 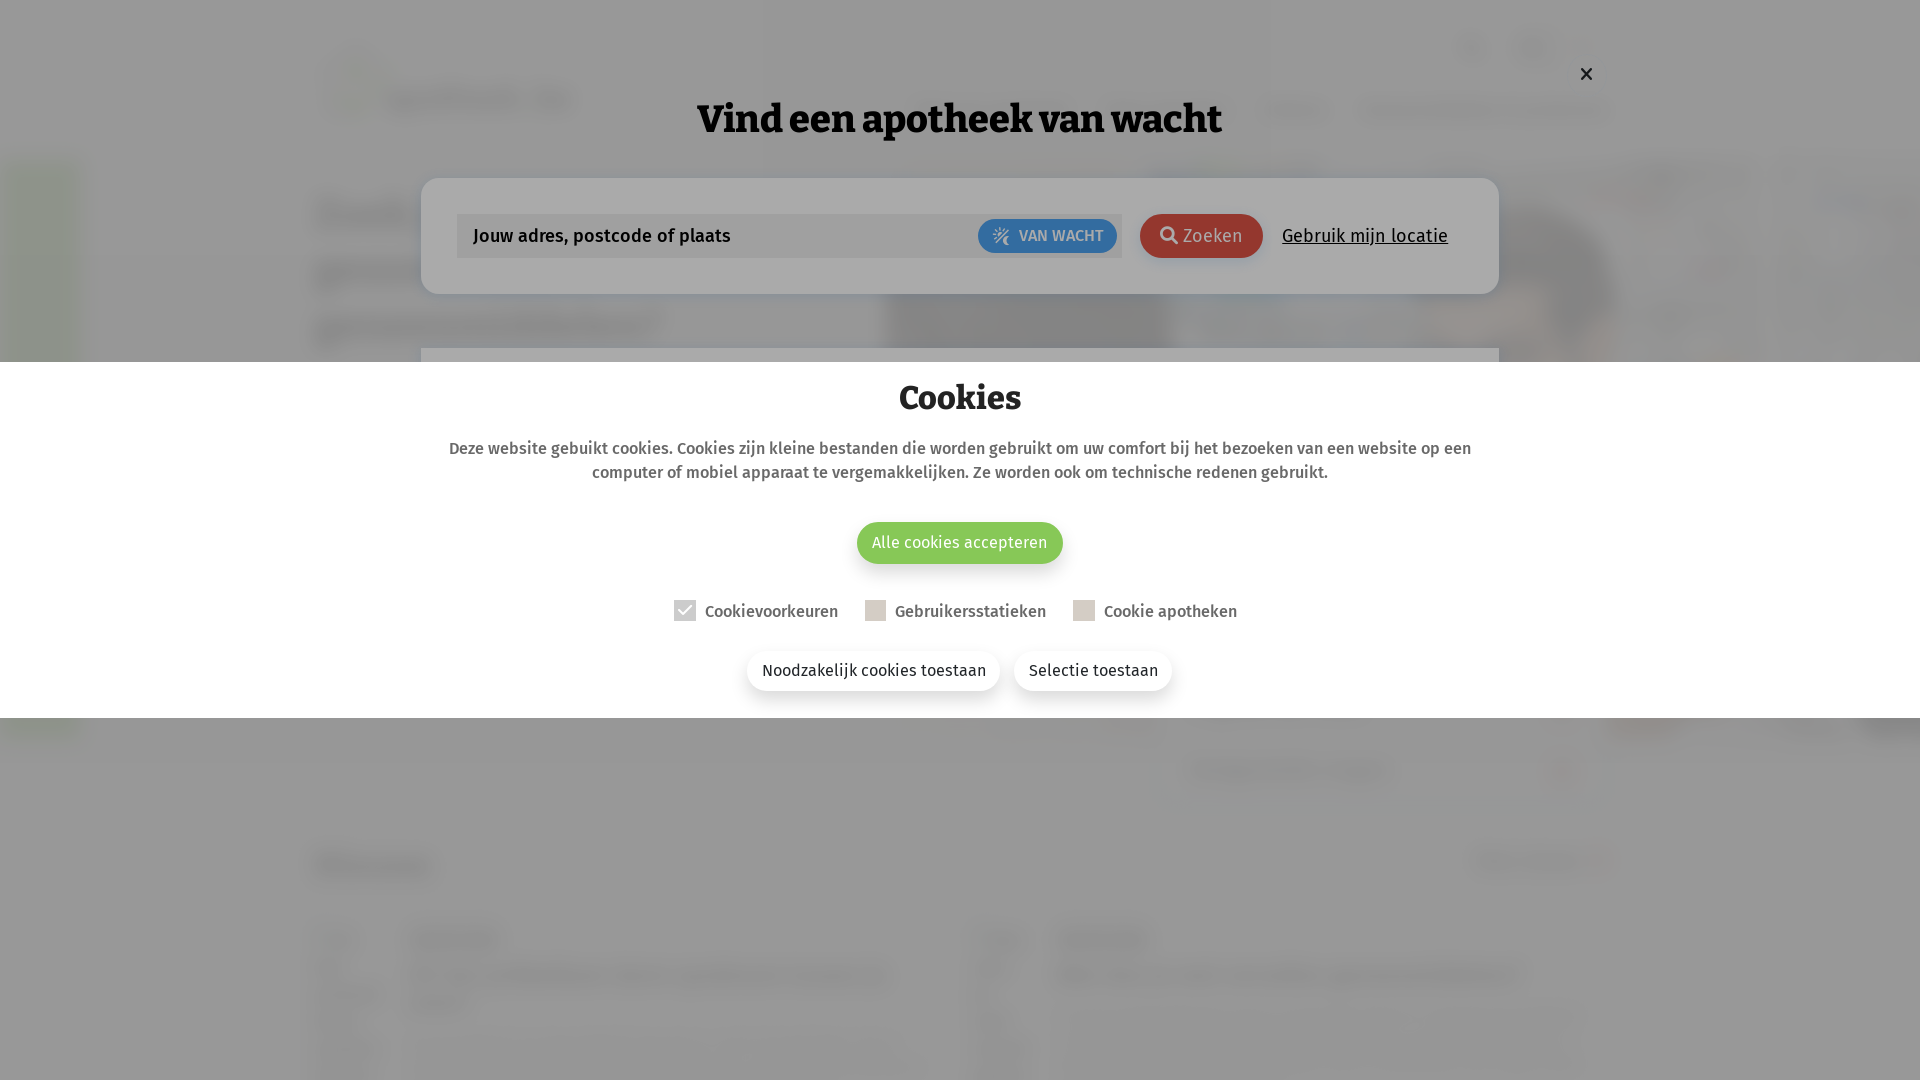 What do you see at coordinates (702, 490) in the screenshot?
I see `In geval van nood` at bounding box center [702, 490].